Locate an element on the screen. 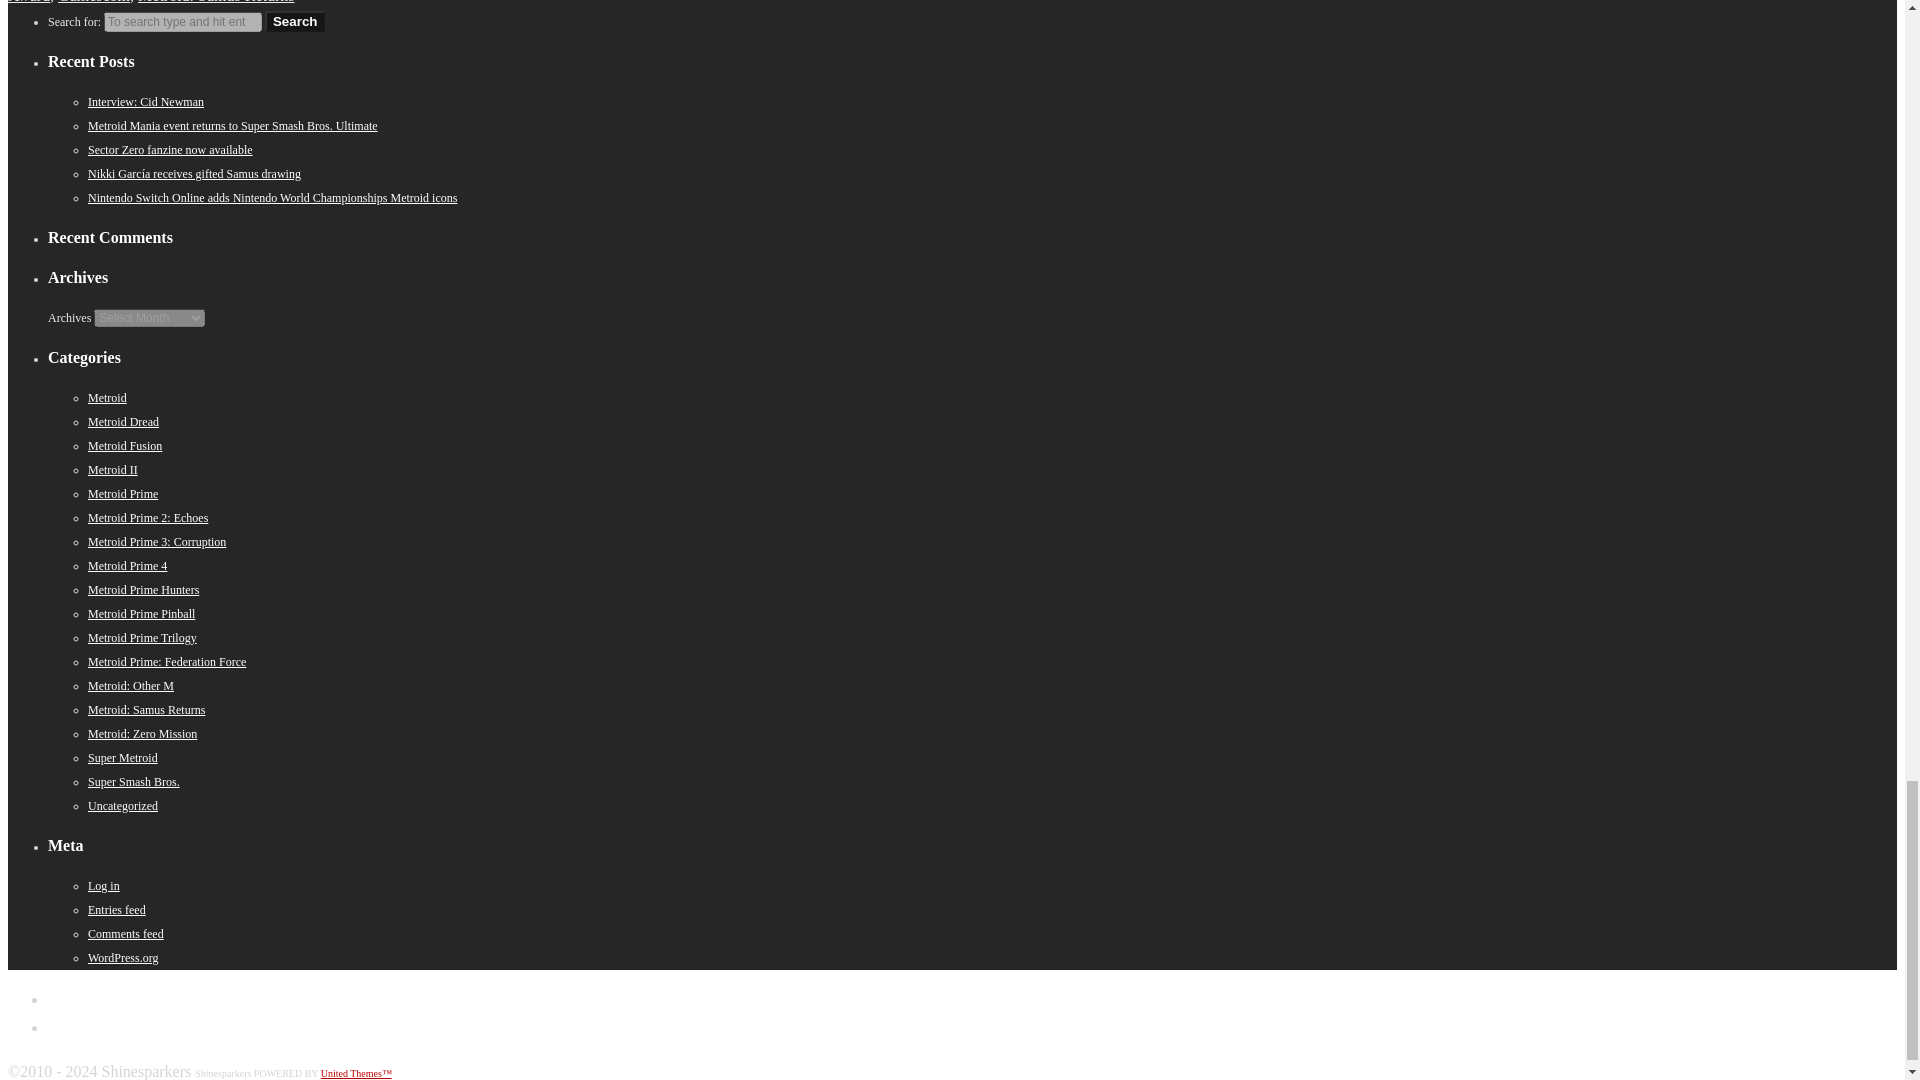  Award is located at coordinates (28, 2).